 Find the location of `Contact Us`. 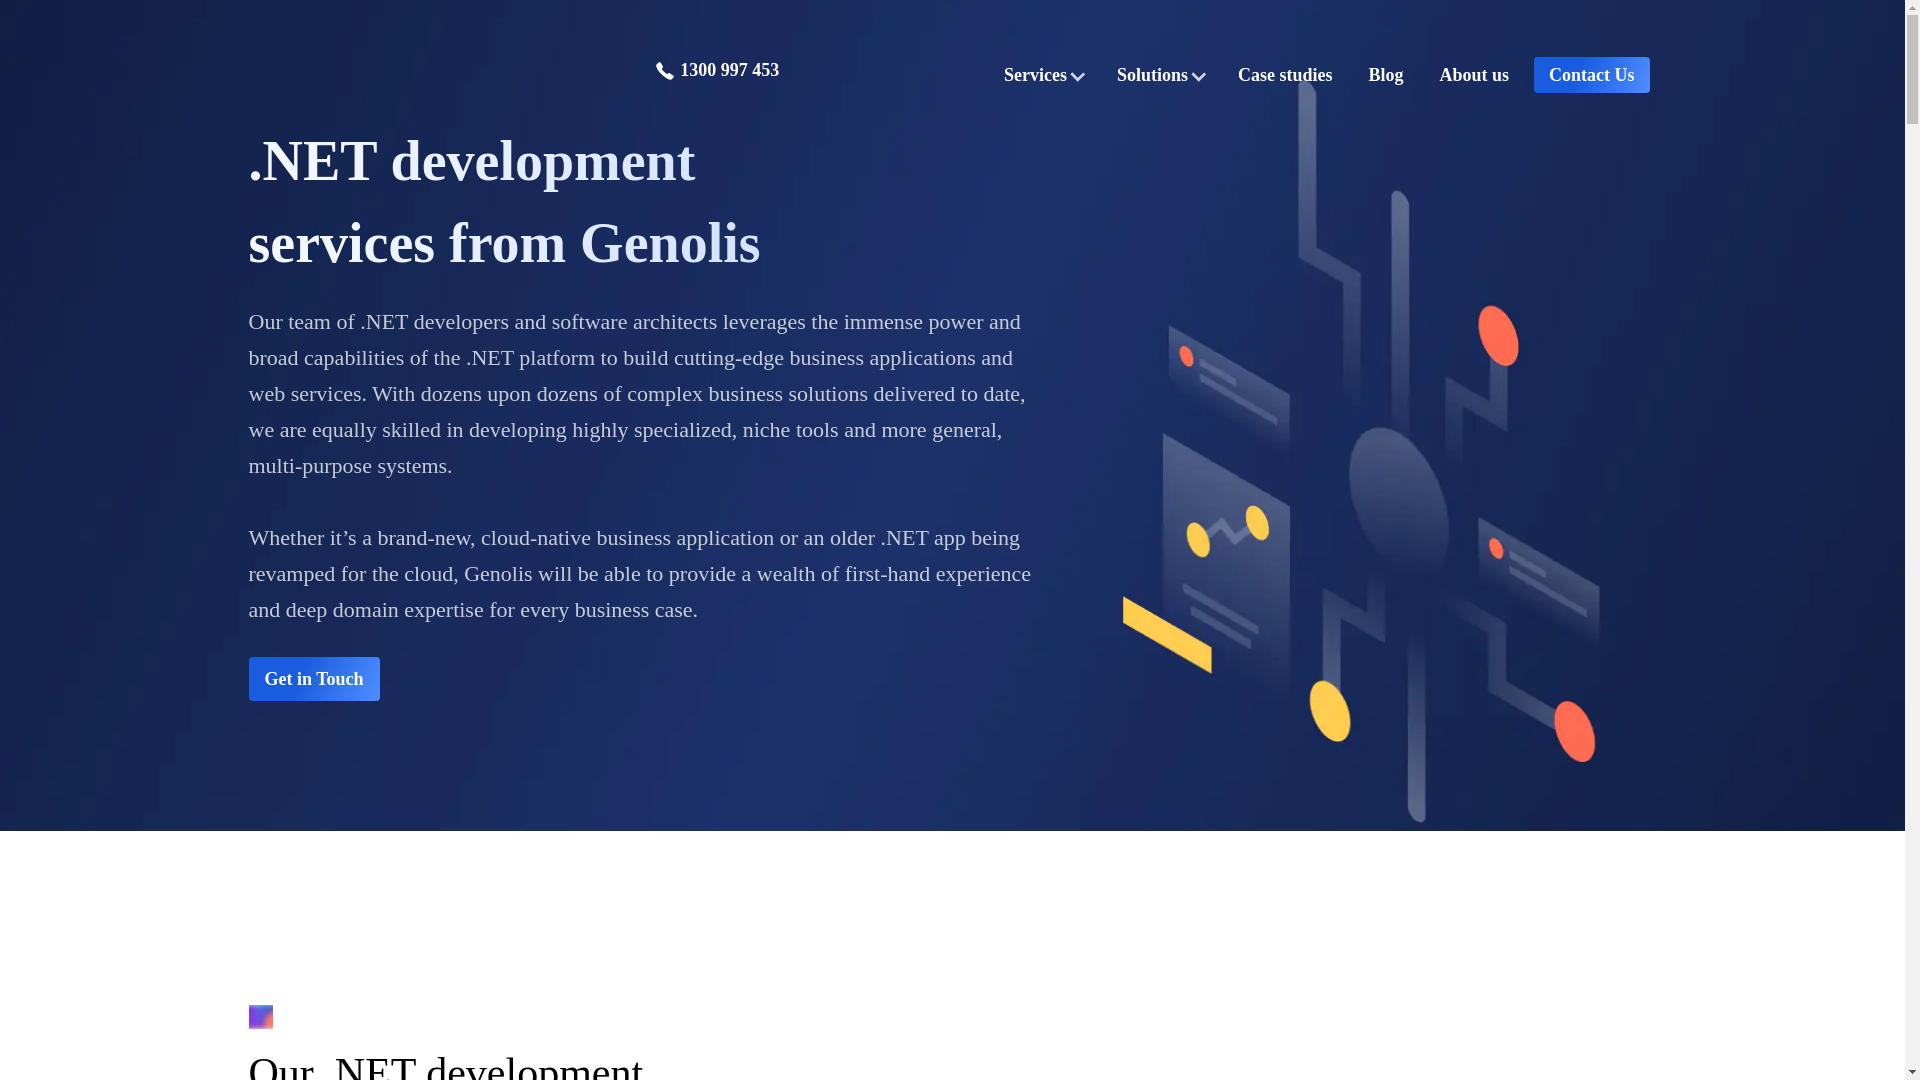

Contact Us is located at coordinates (1592, 74).